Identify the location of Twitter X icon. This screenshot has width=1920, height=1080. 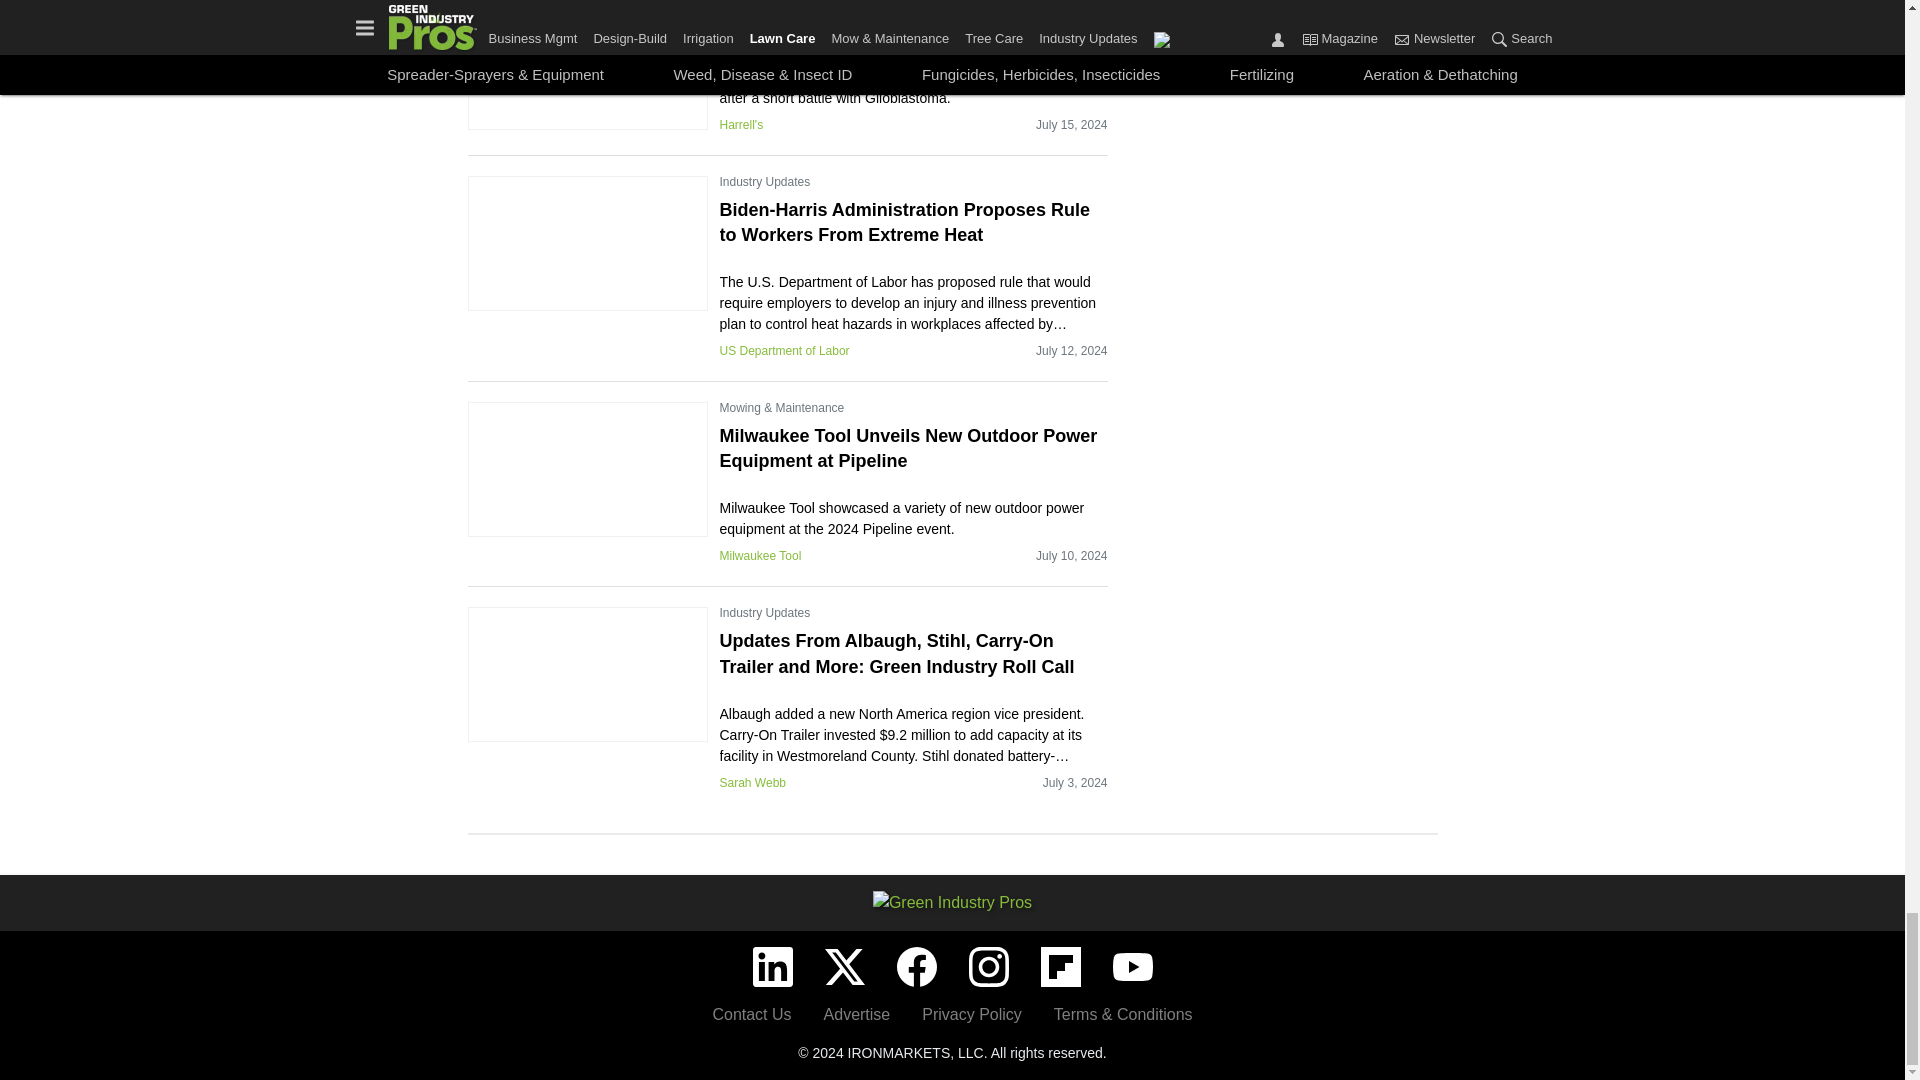
(844, 967).